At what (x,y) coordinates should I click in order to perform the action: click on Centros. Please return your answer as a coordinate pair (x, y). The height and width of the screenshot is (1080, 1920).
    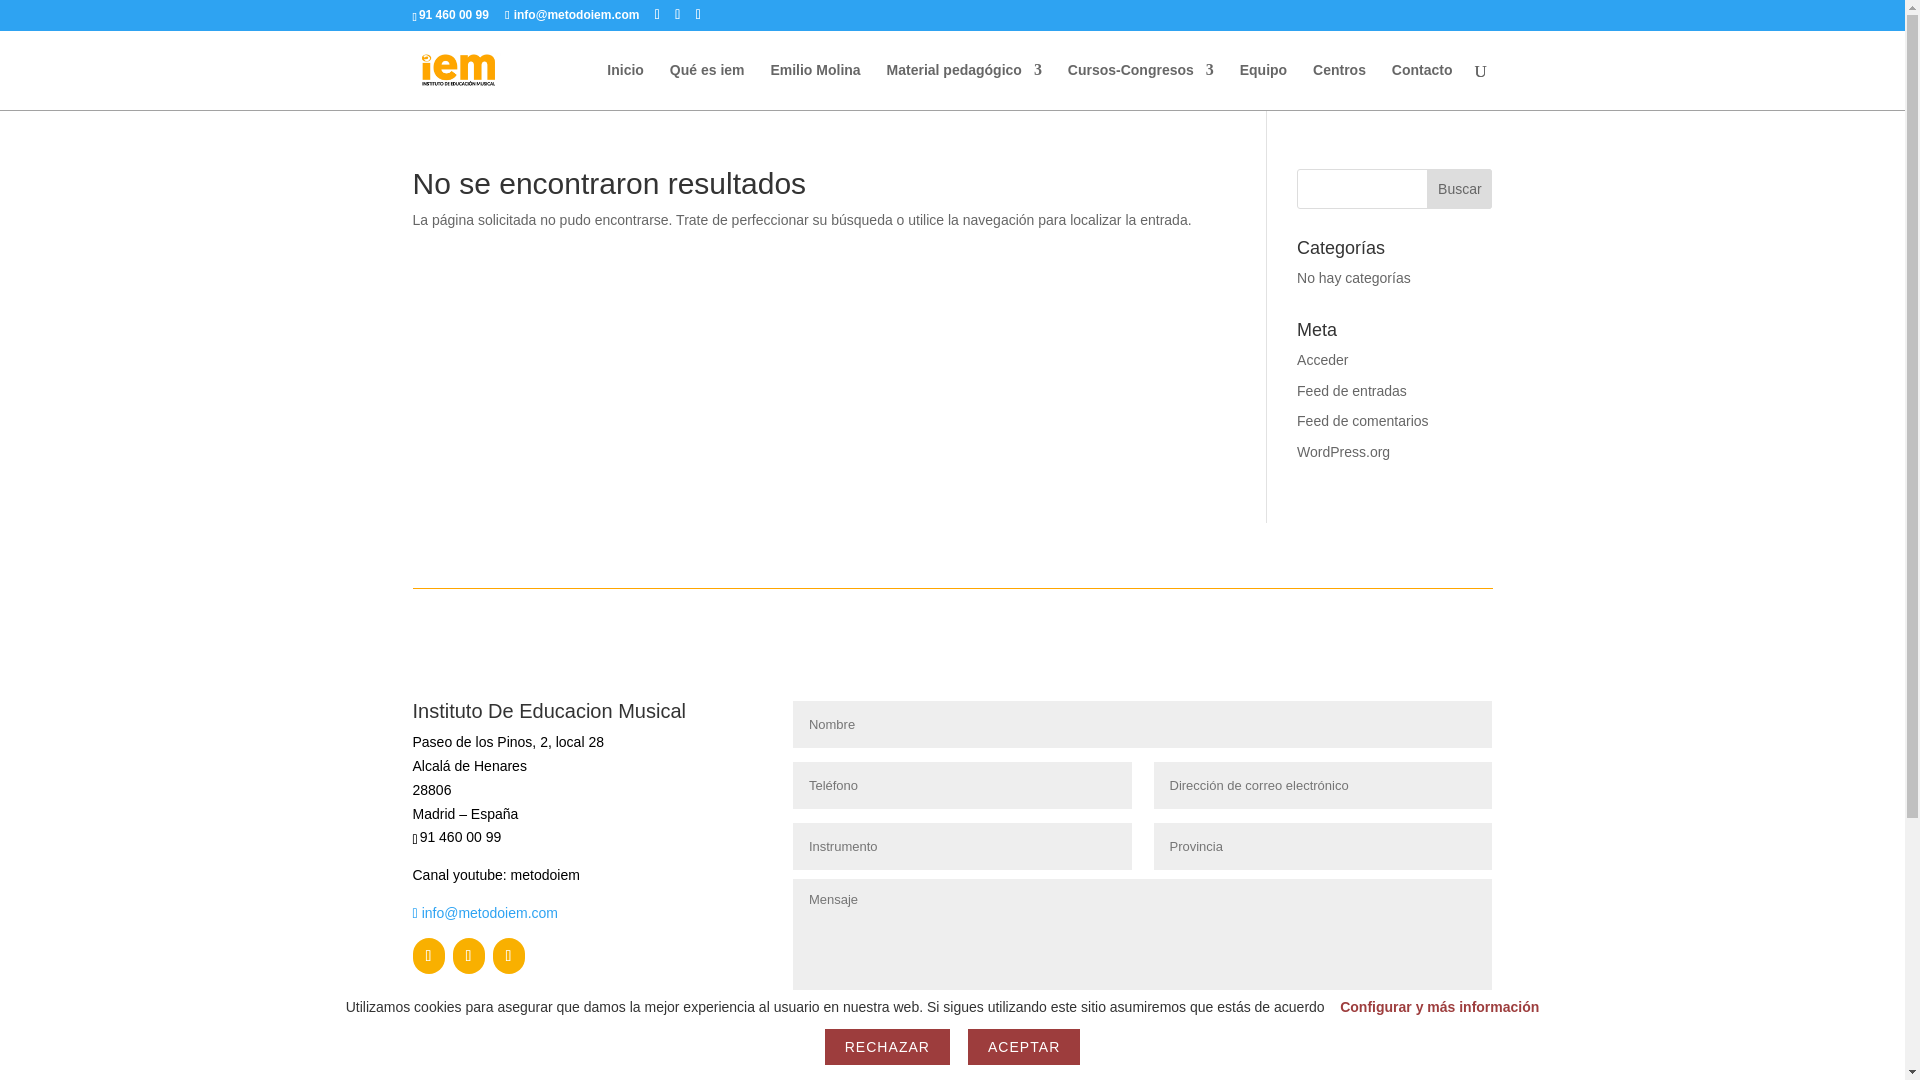
    Looking at the image, I should click on (1339, 86).